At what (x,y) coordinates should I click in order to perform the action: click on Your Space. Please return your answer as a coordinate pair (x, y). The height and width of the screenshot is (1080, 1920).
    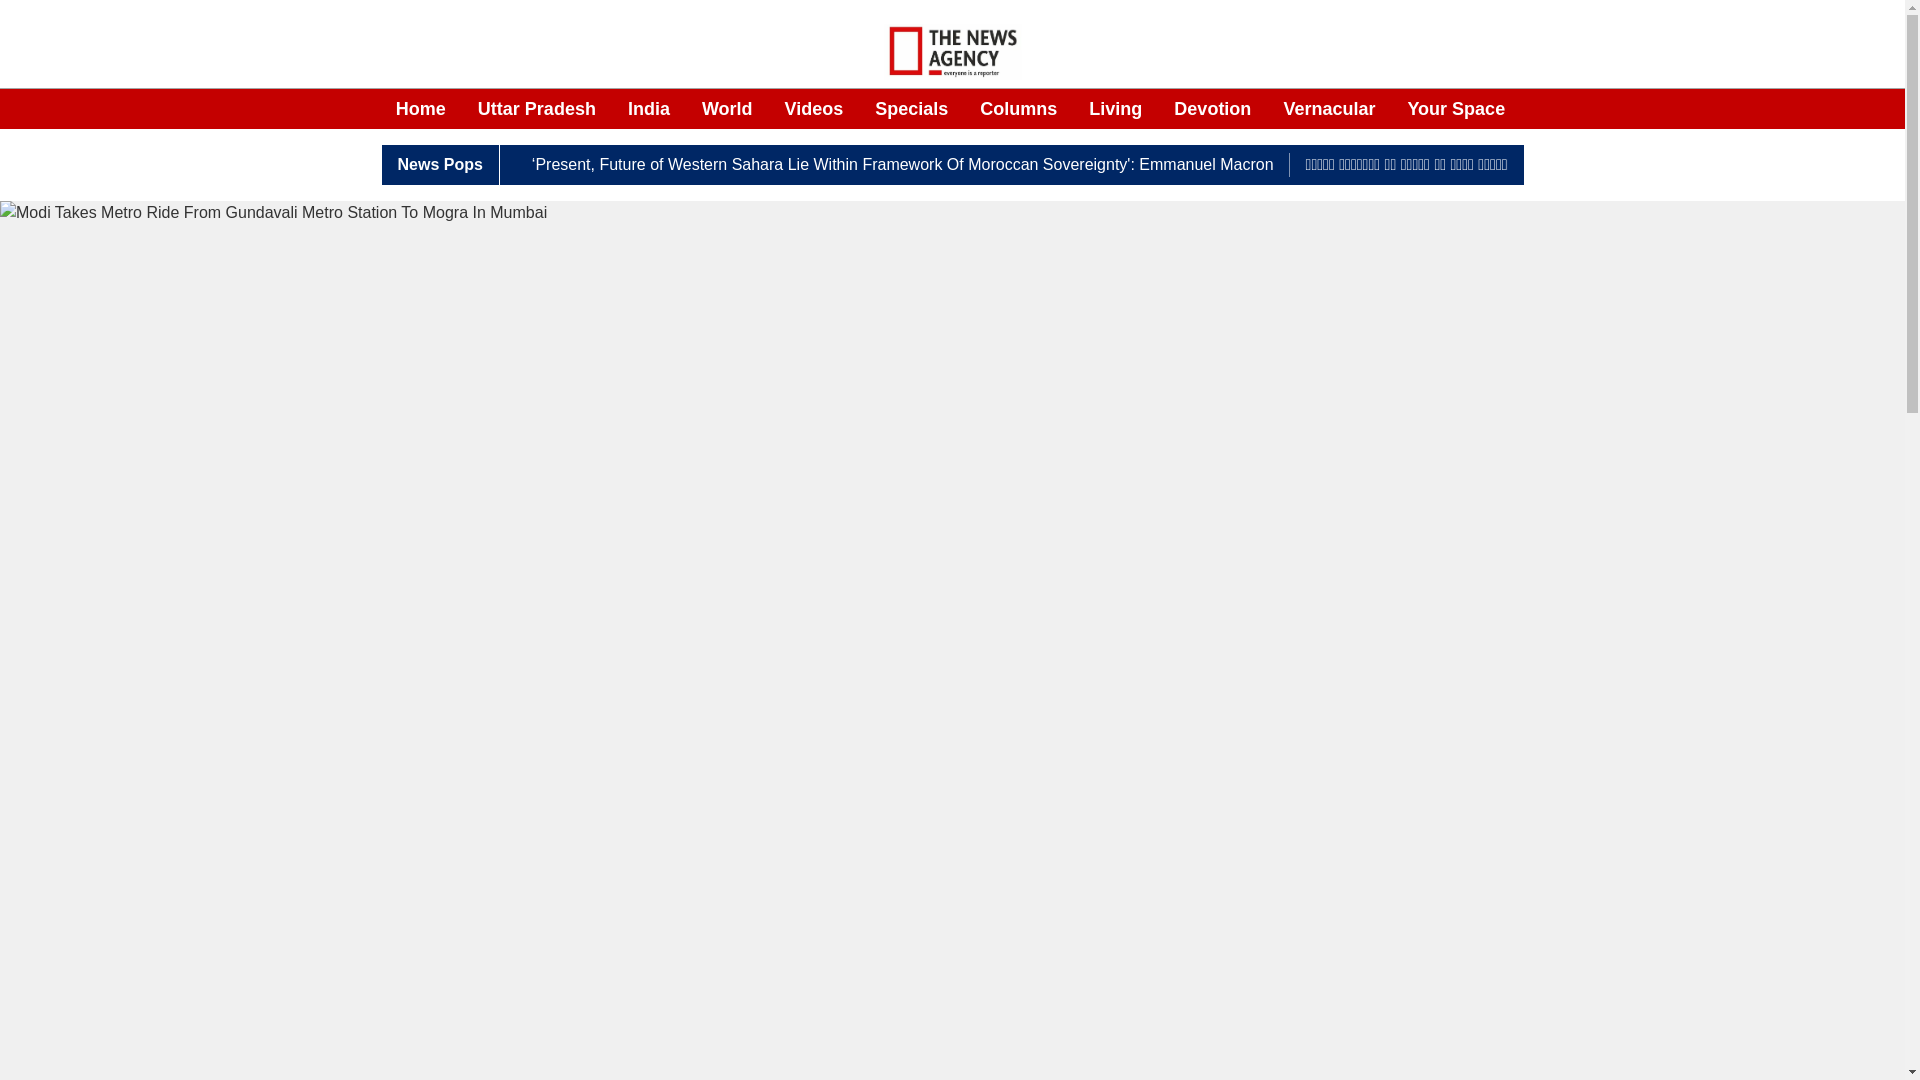
    Looking at the image, I should click on (1456, 110).